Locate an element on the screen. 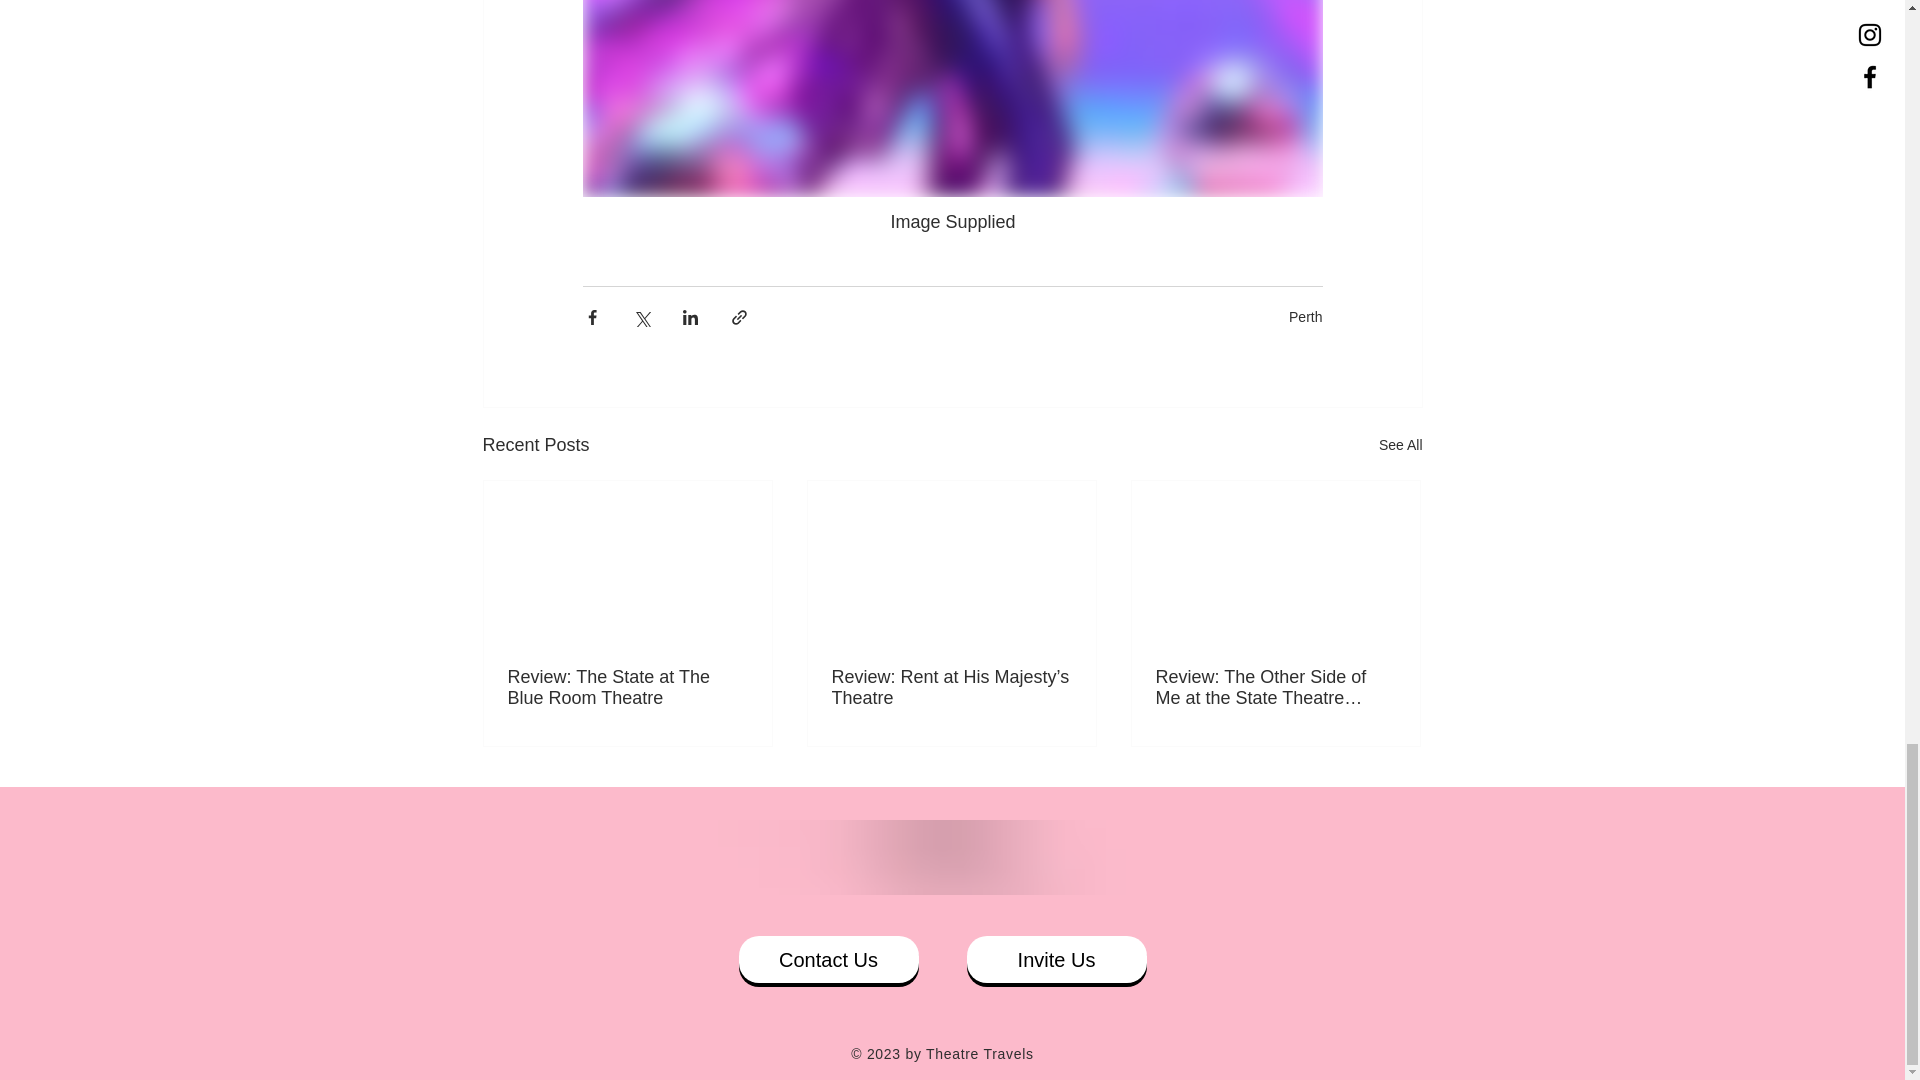  Contact Us is located at coordinates (827, 959).